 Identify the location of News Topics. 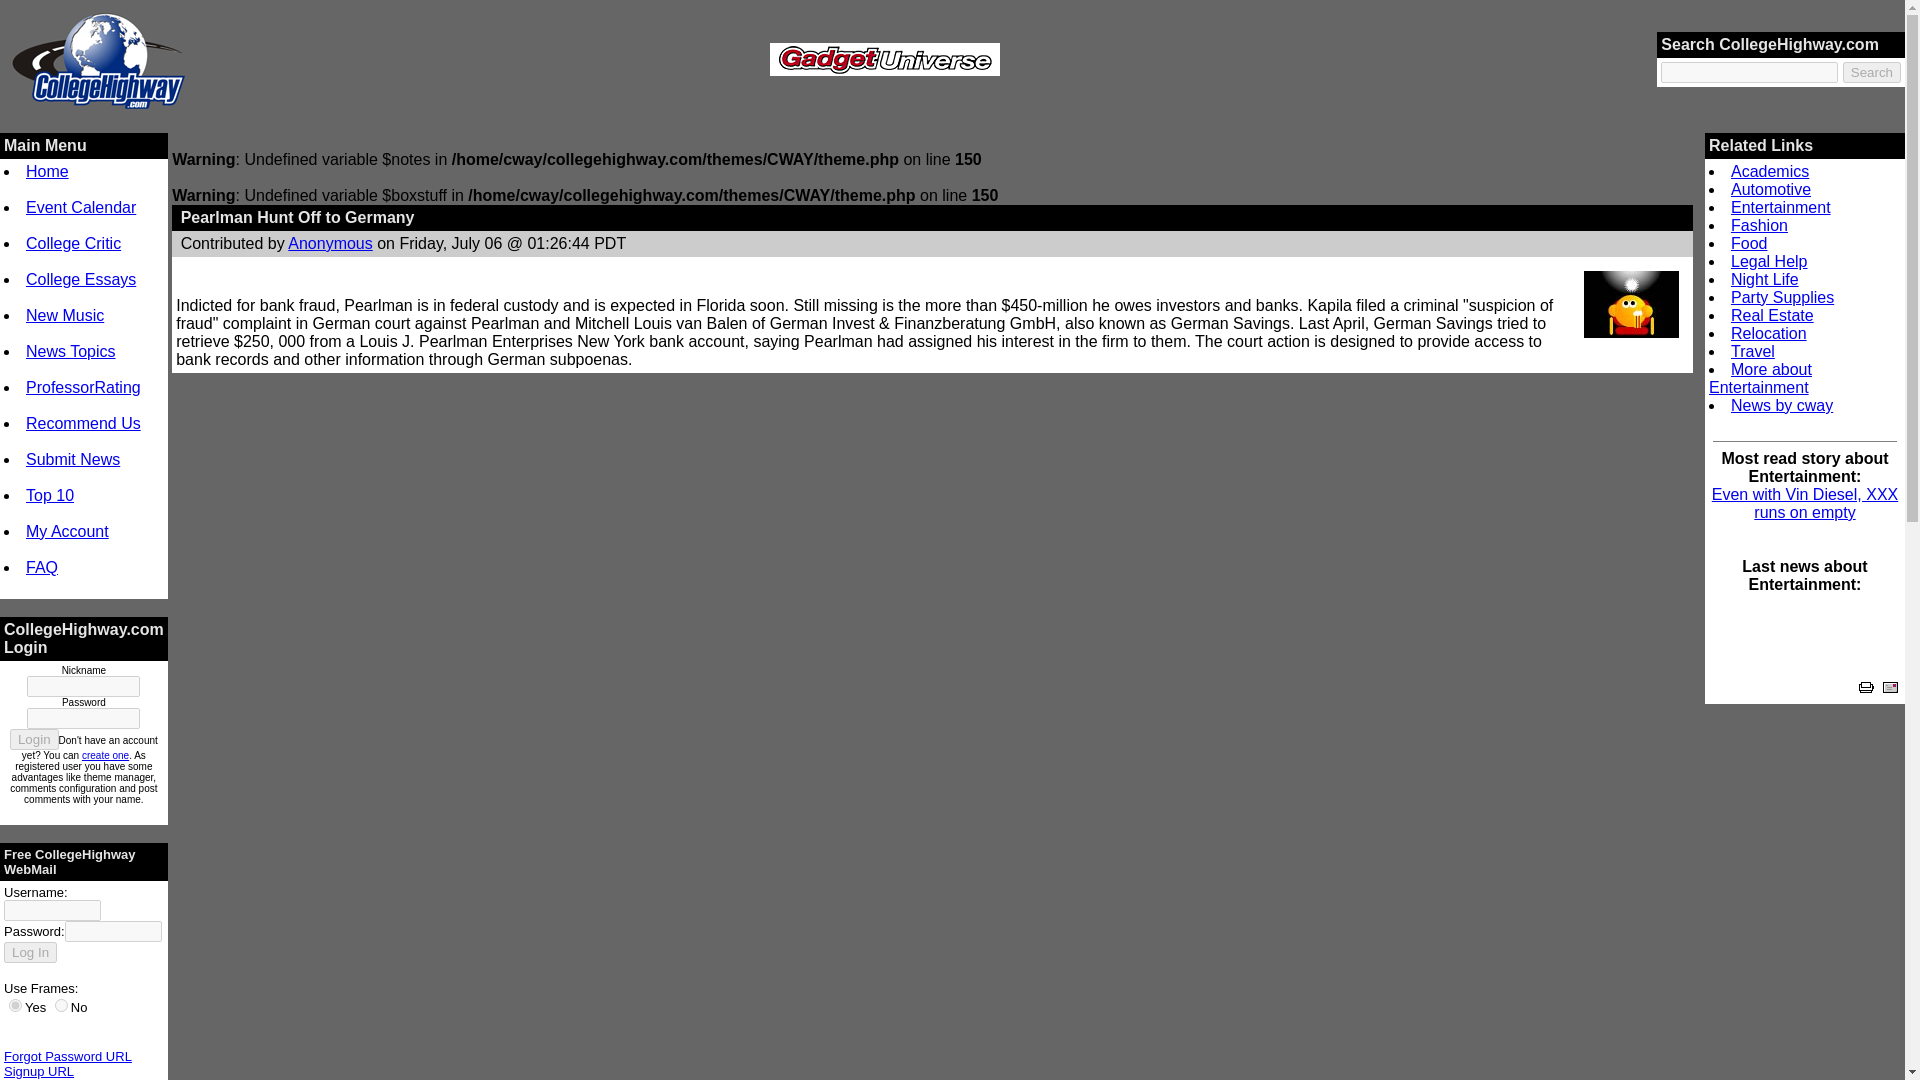
(70, 351).